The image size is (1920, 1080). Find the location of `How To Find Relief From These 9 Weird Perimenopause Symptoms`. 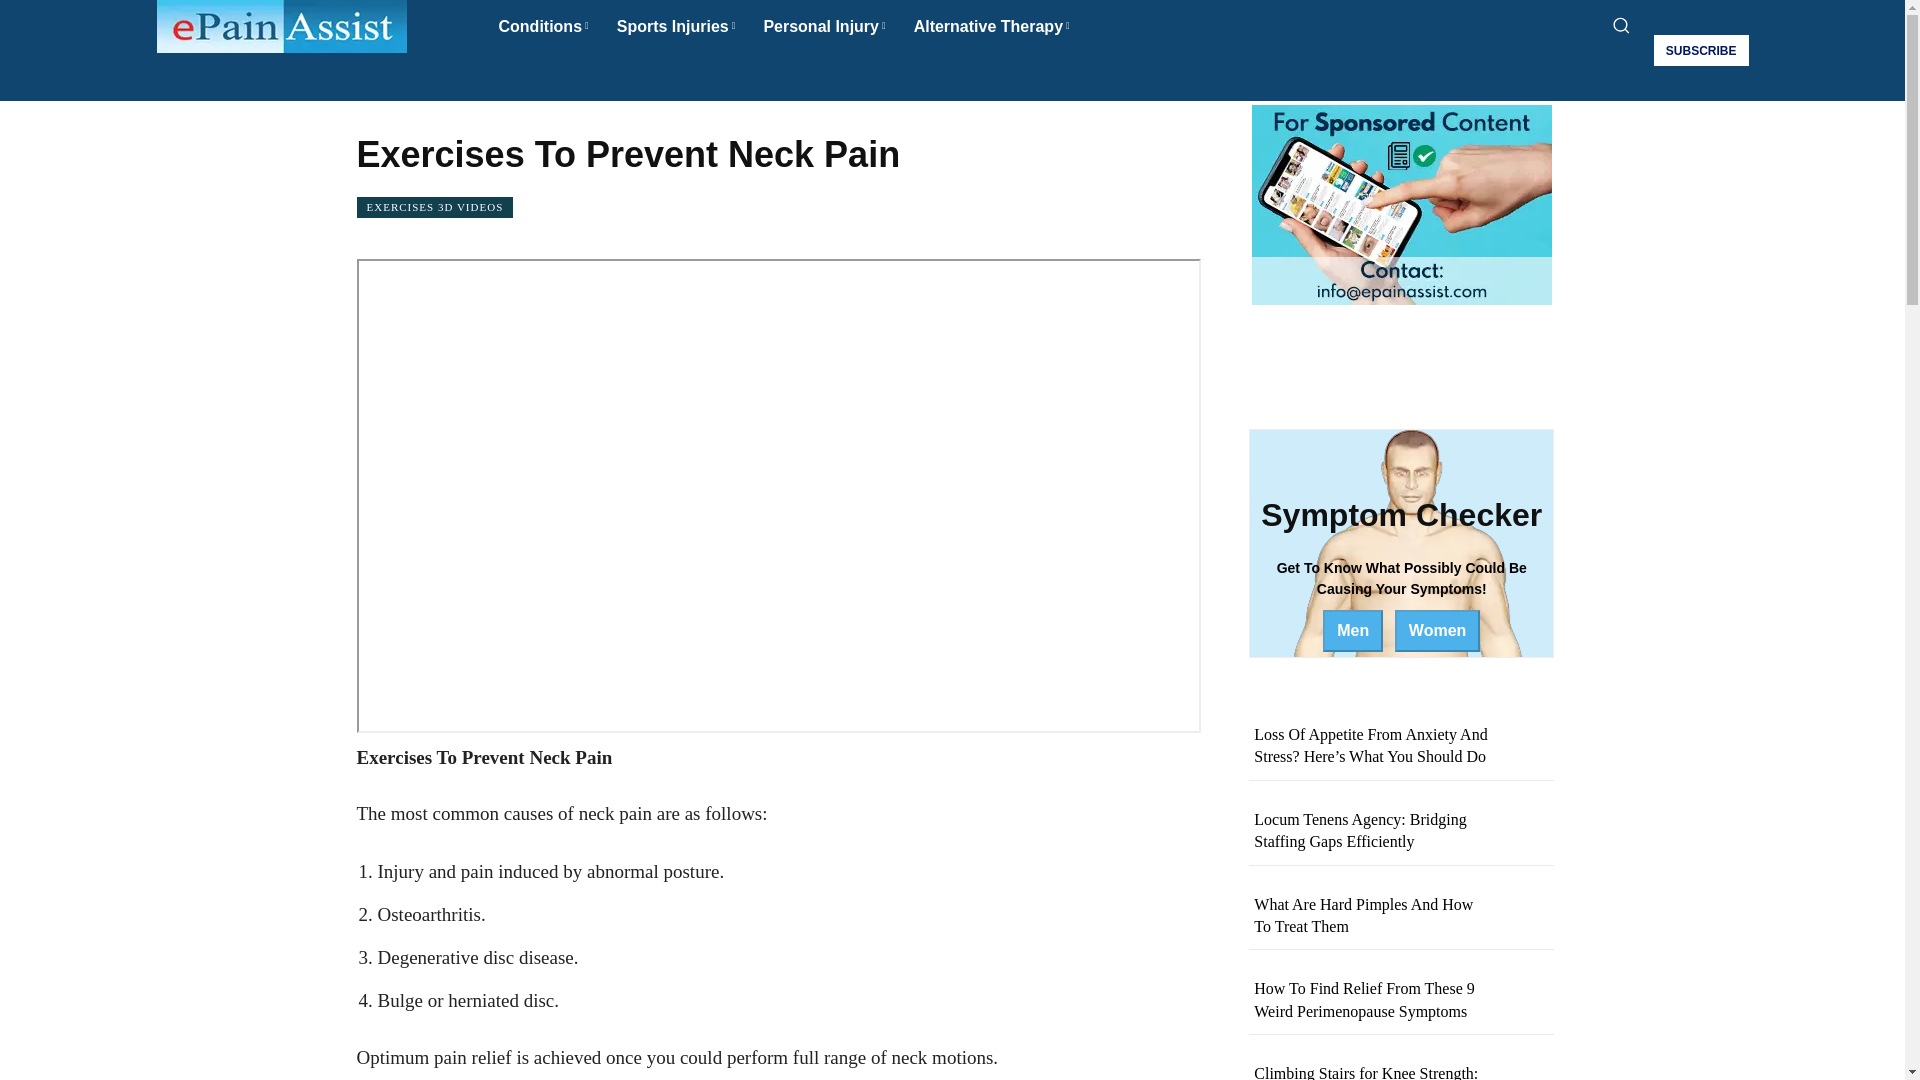

How To Find Relief From These 9 Weird Perimenopause Symptoms is located at coordinates (1364, 999).